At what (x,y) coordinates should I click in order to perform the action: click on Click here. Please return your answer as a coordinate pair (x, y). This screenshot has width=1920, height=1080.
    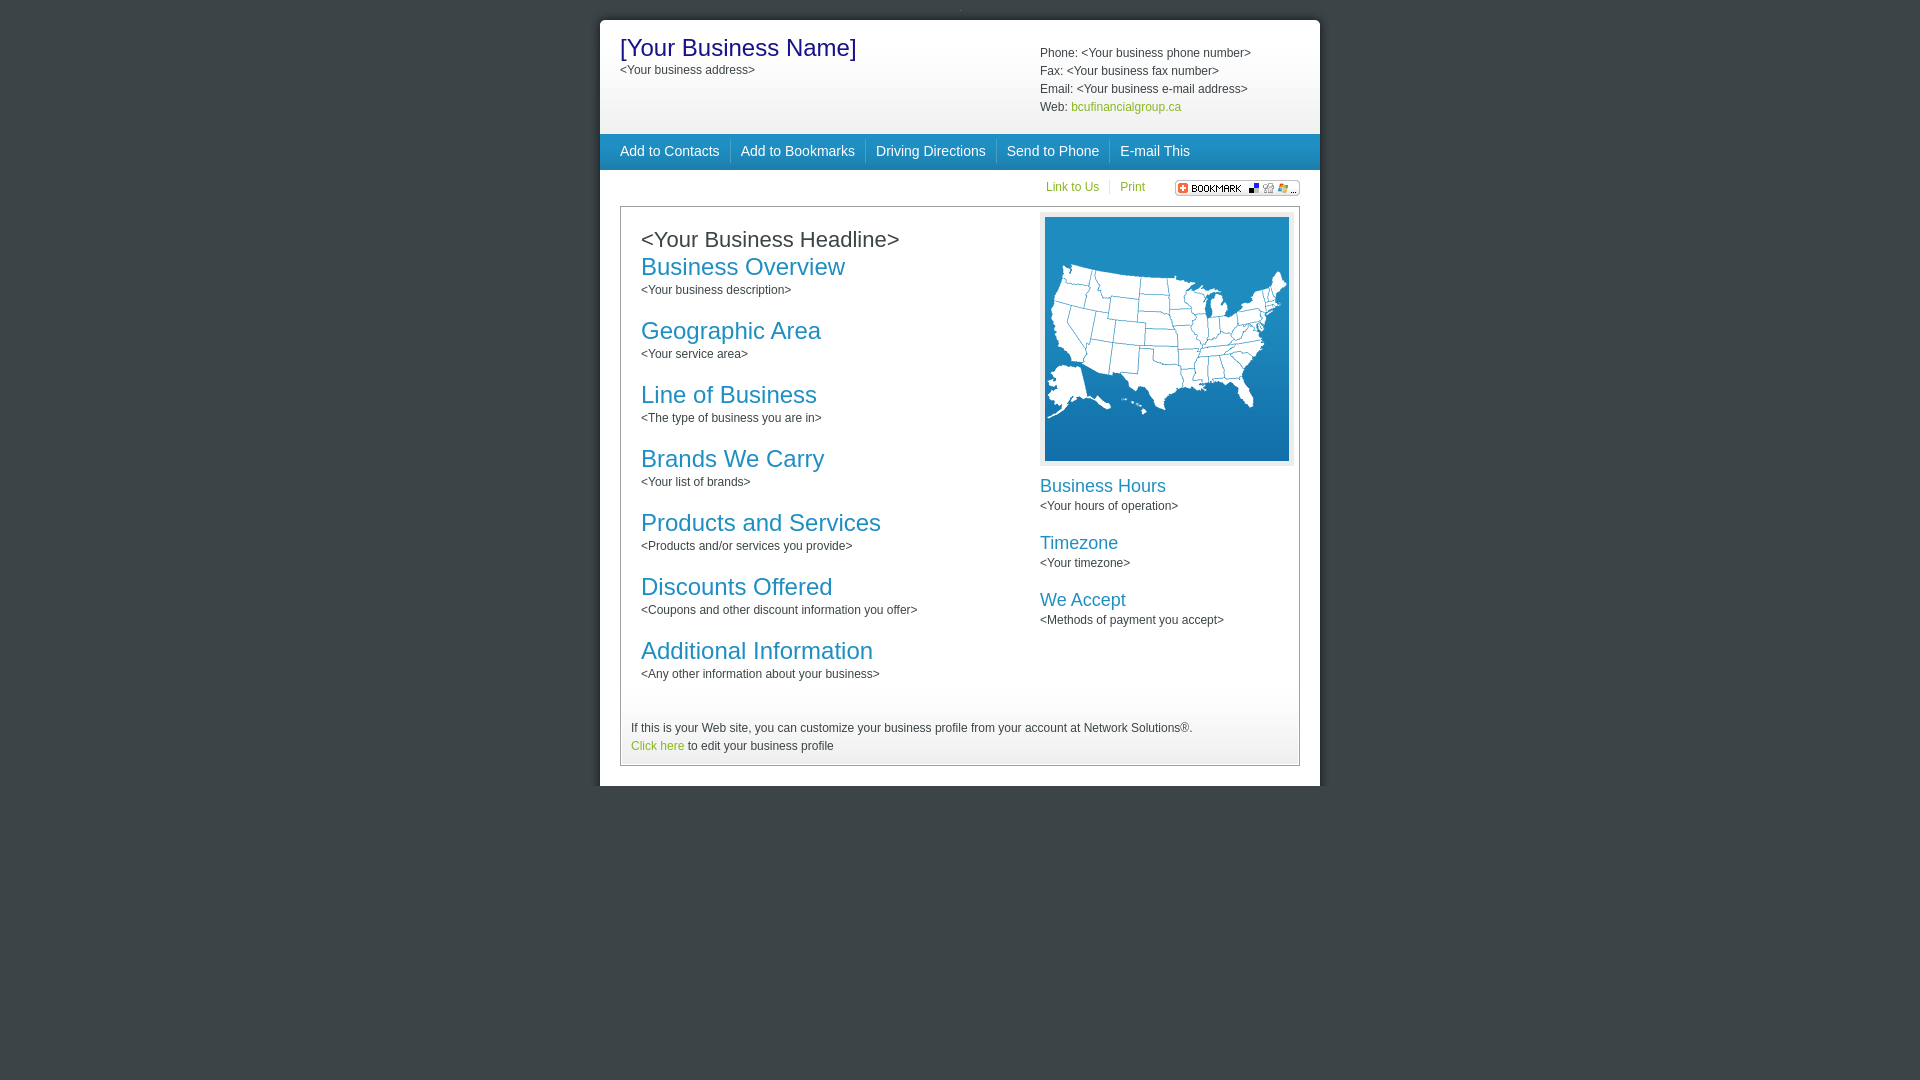
    Looking at the image, I should click on (658, 746).